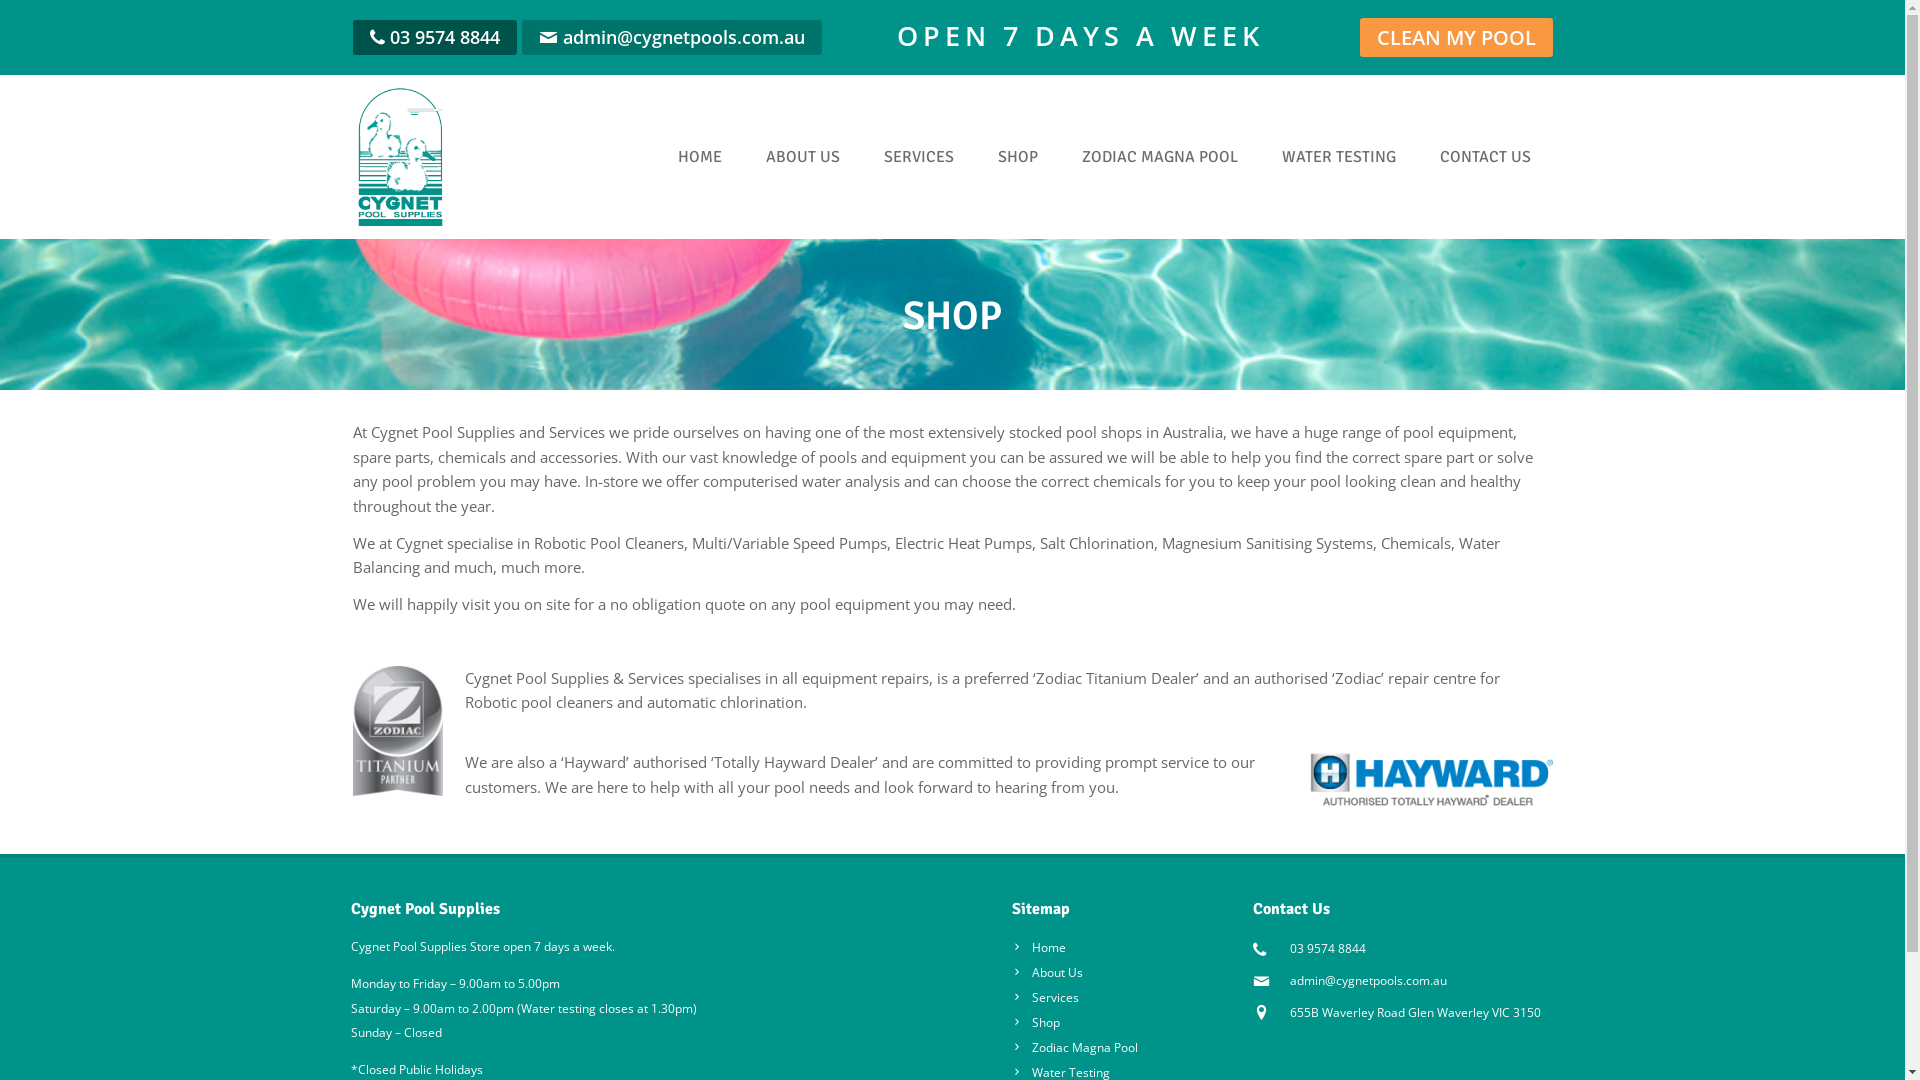 Image resolution: width=1920 pixels, height=1080 pixels. I want to click on CLEAN MY POOL, so click(1456, 38).